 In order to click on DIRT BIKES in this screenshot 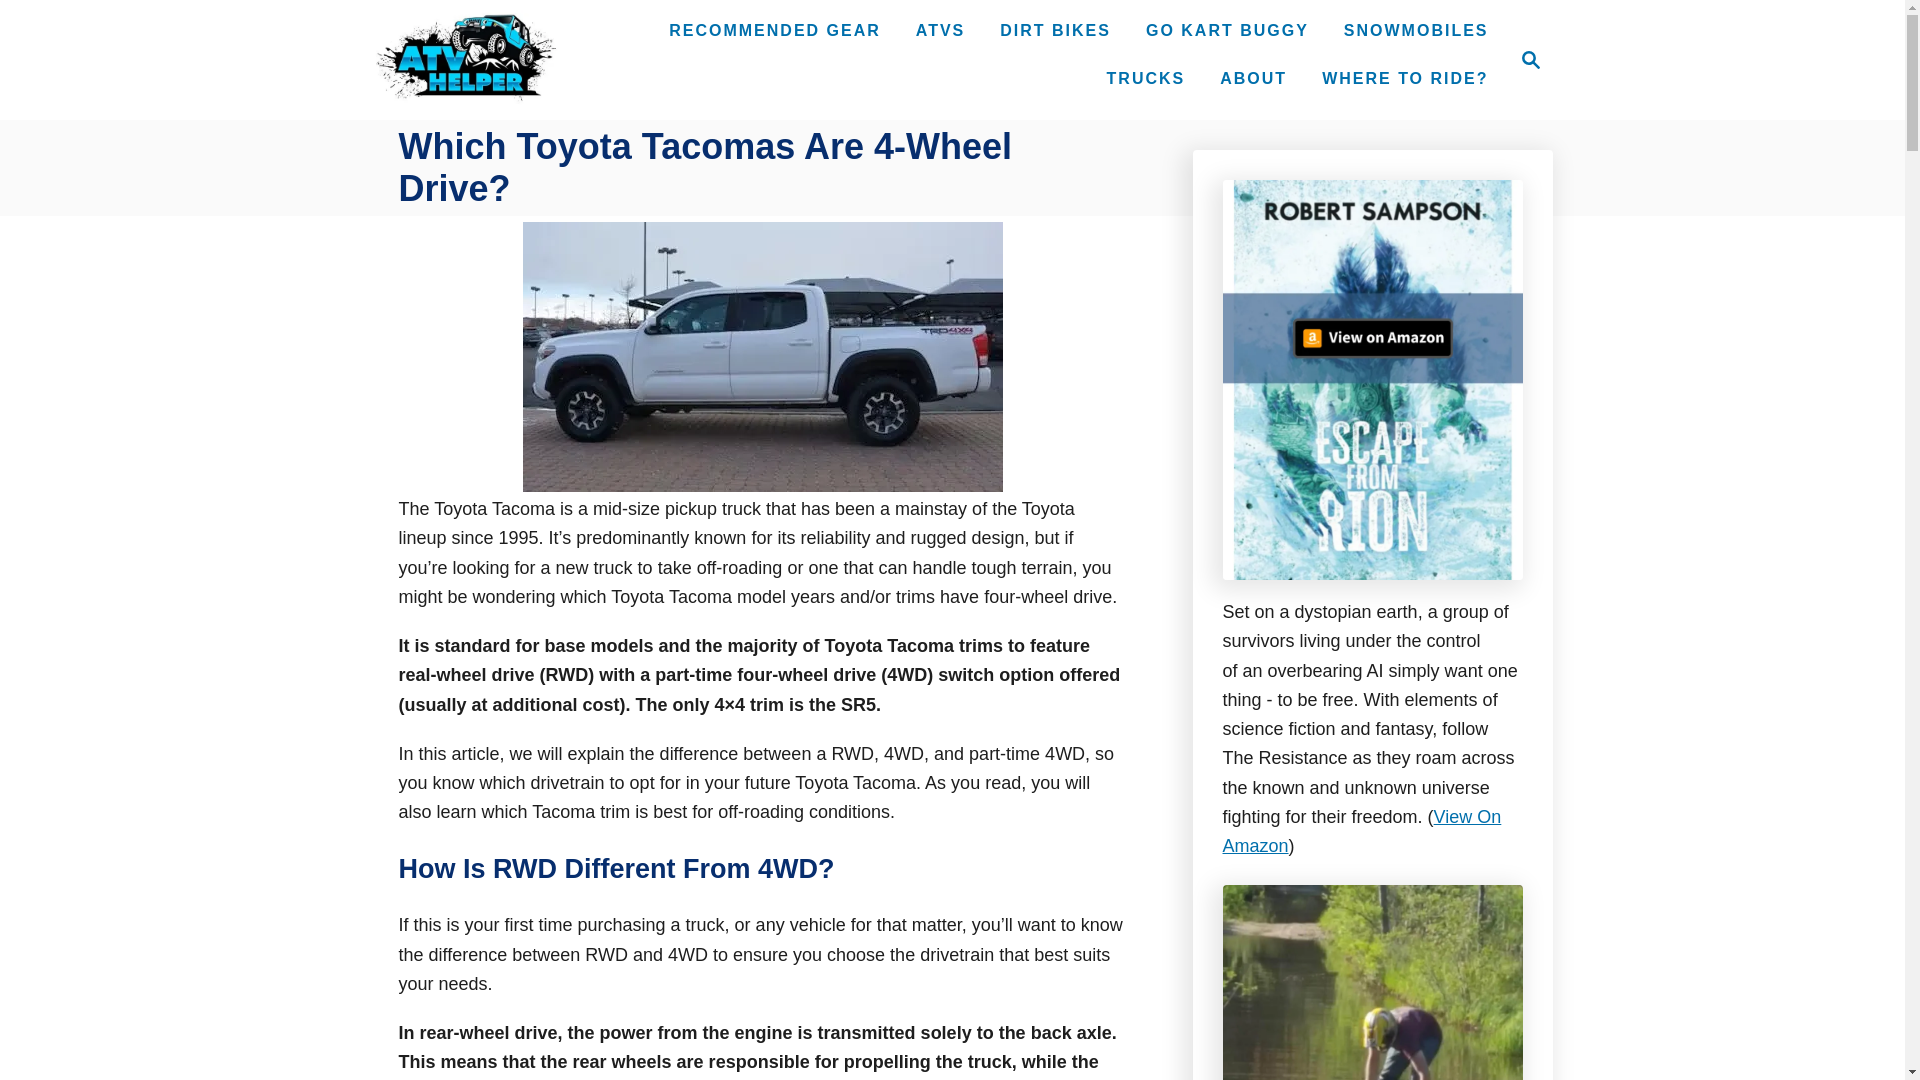, I will do `click(1253, 79)`.